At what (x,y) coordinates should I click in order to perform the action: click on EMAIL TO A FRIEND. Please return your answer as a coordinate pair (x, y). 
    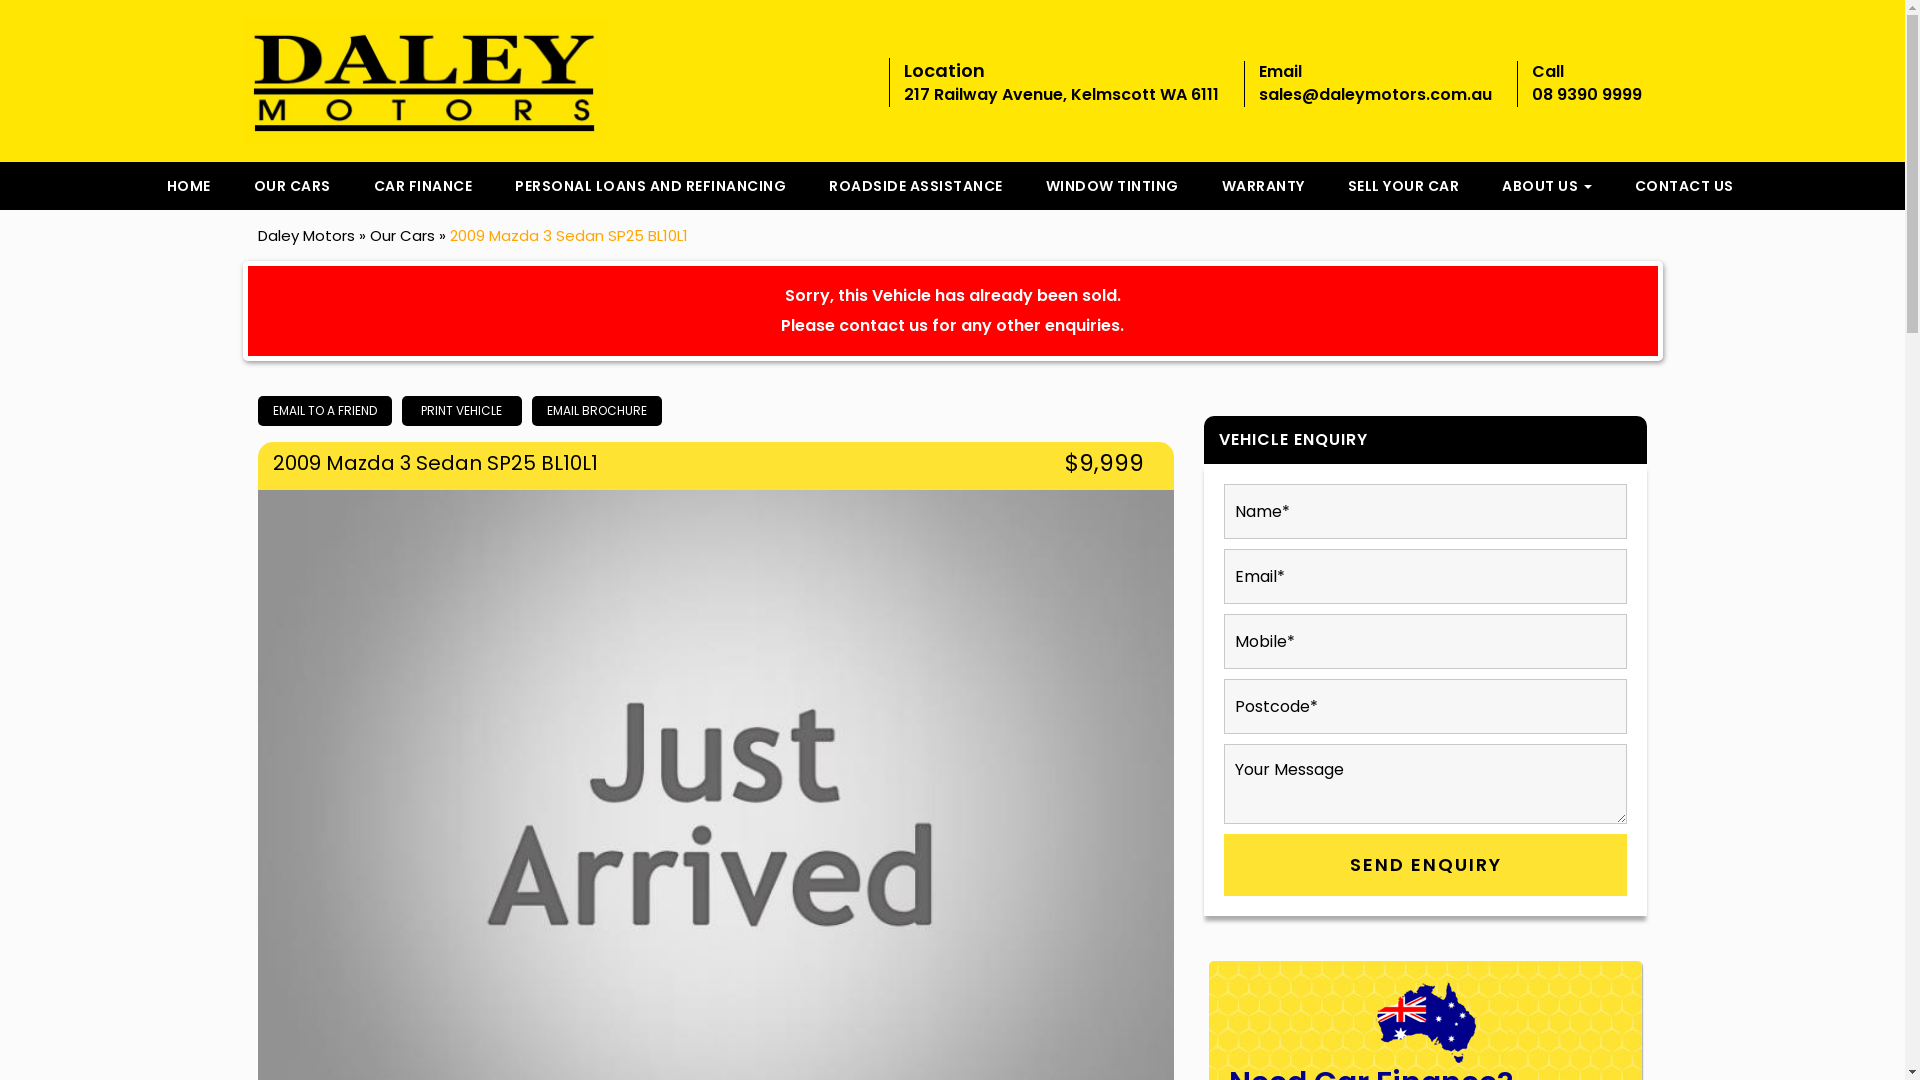
    Looking at the image, I should click on (325, 410).